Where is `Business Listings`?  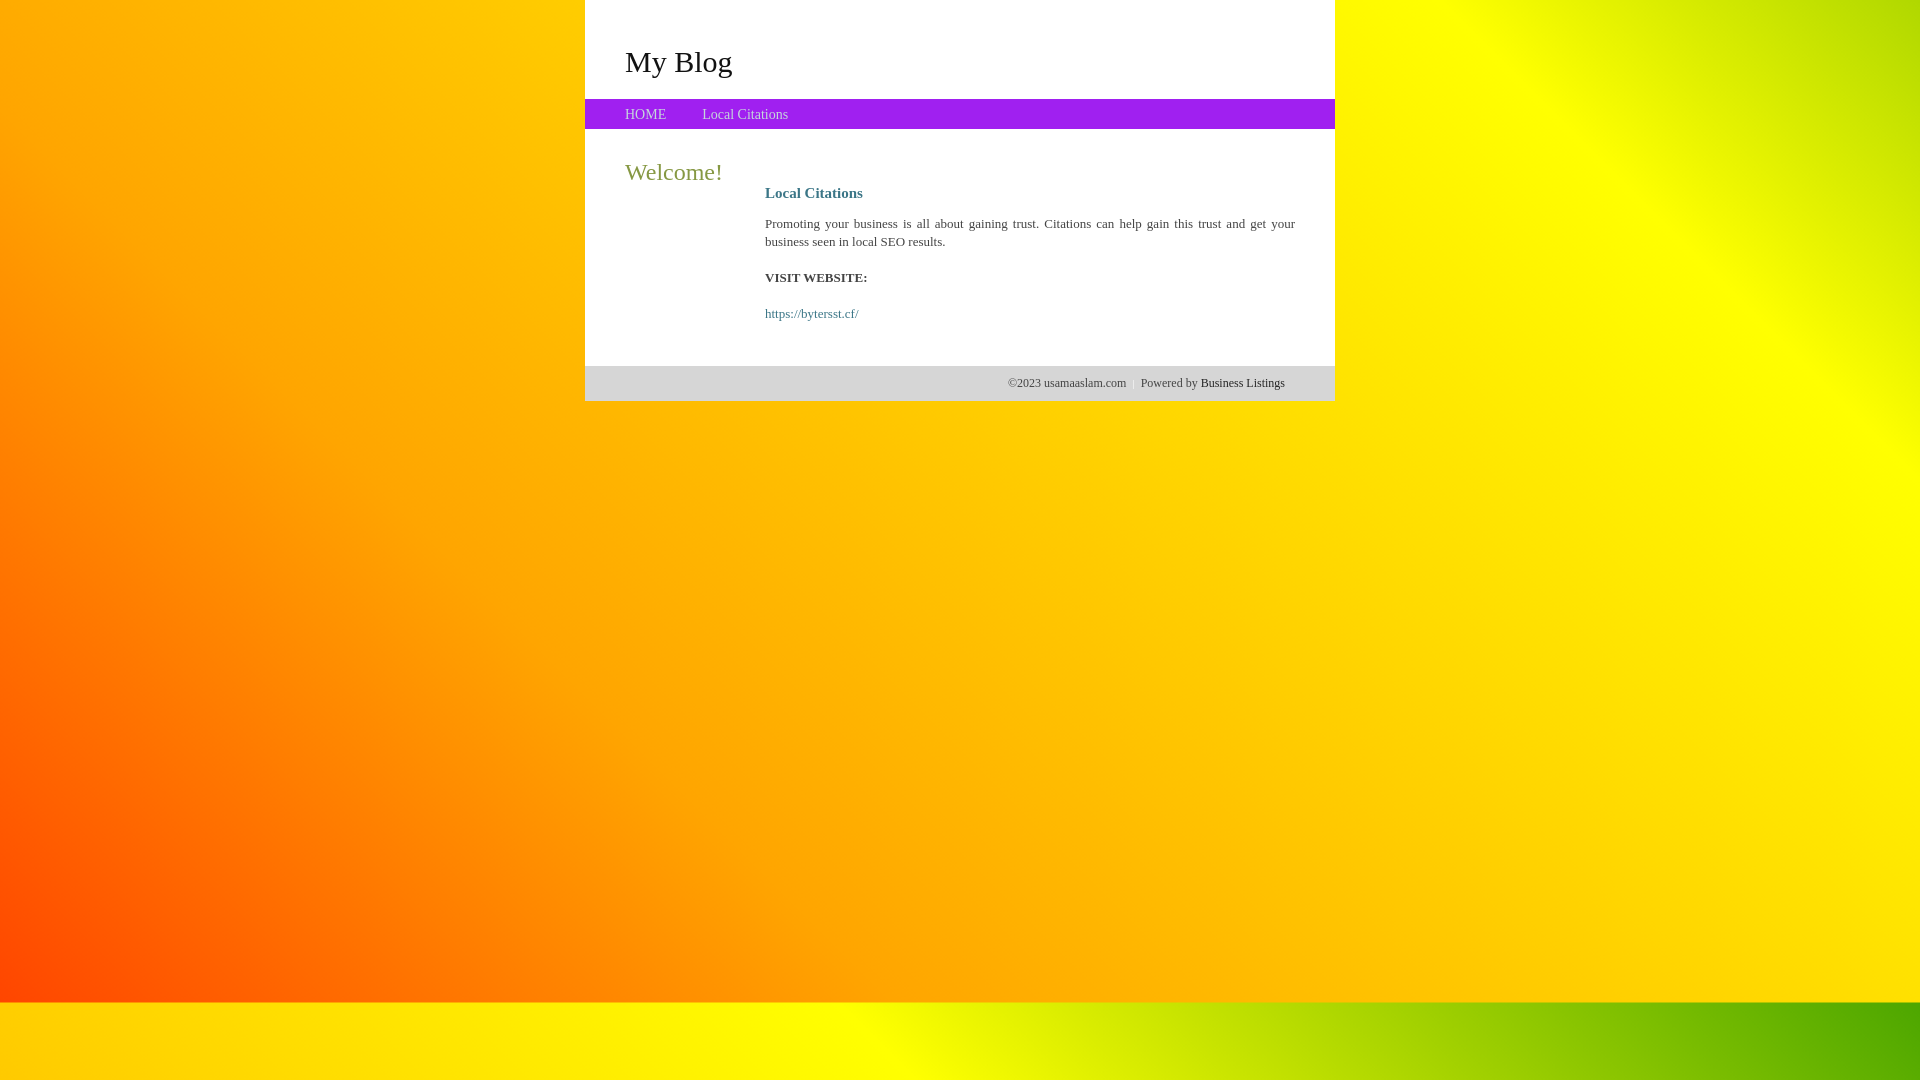
Business Listings is located at coordinates (1243, 383).